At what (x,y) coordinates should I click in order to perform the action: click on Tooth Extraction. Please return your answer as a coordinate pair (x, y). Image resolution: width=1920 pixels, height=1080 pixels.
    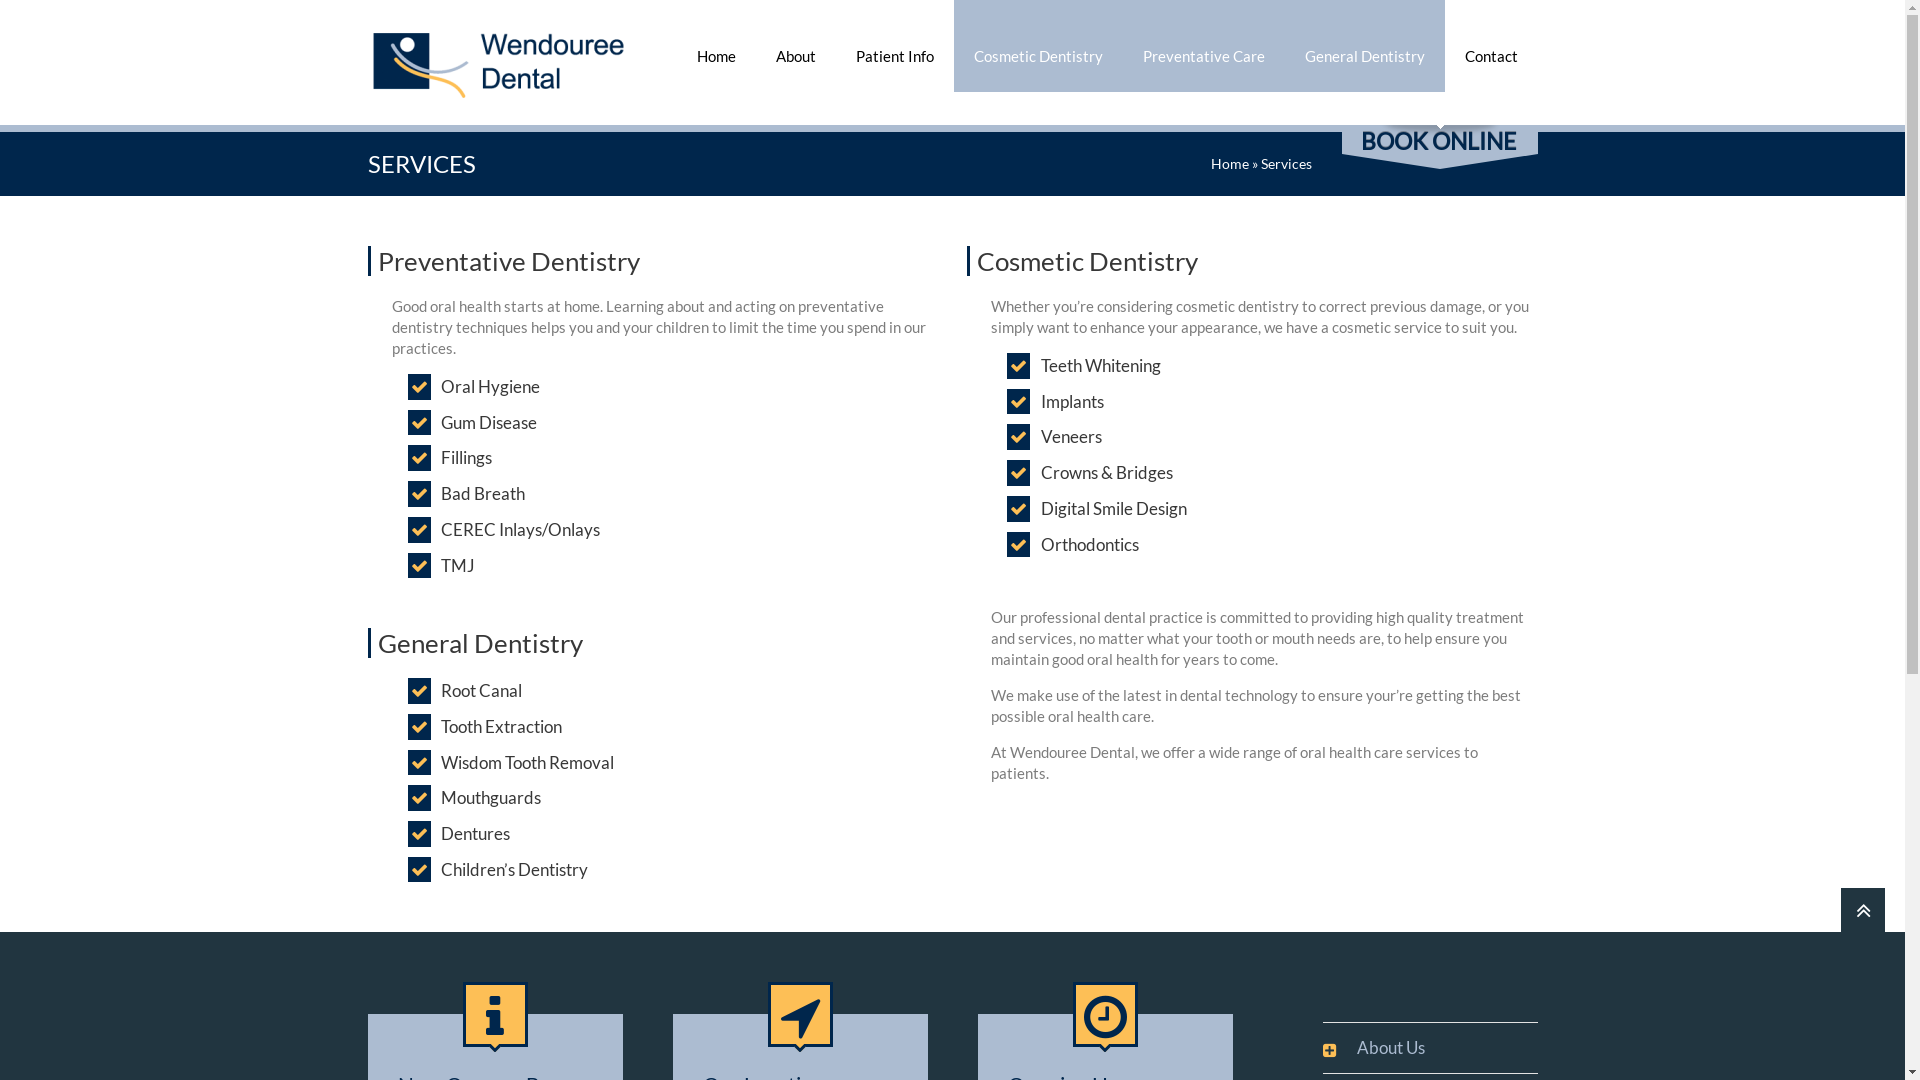
    Looking at the image, I should click on (502, 727).